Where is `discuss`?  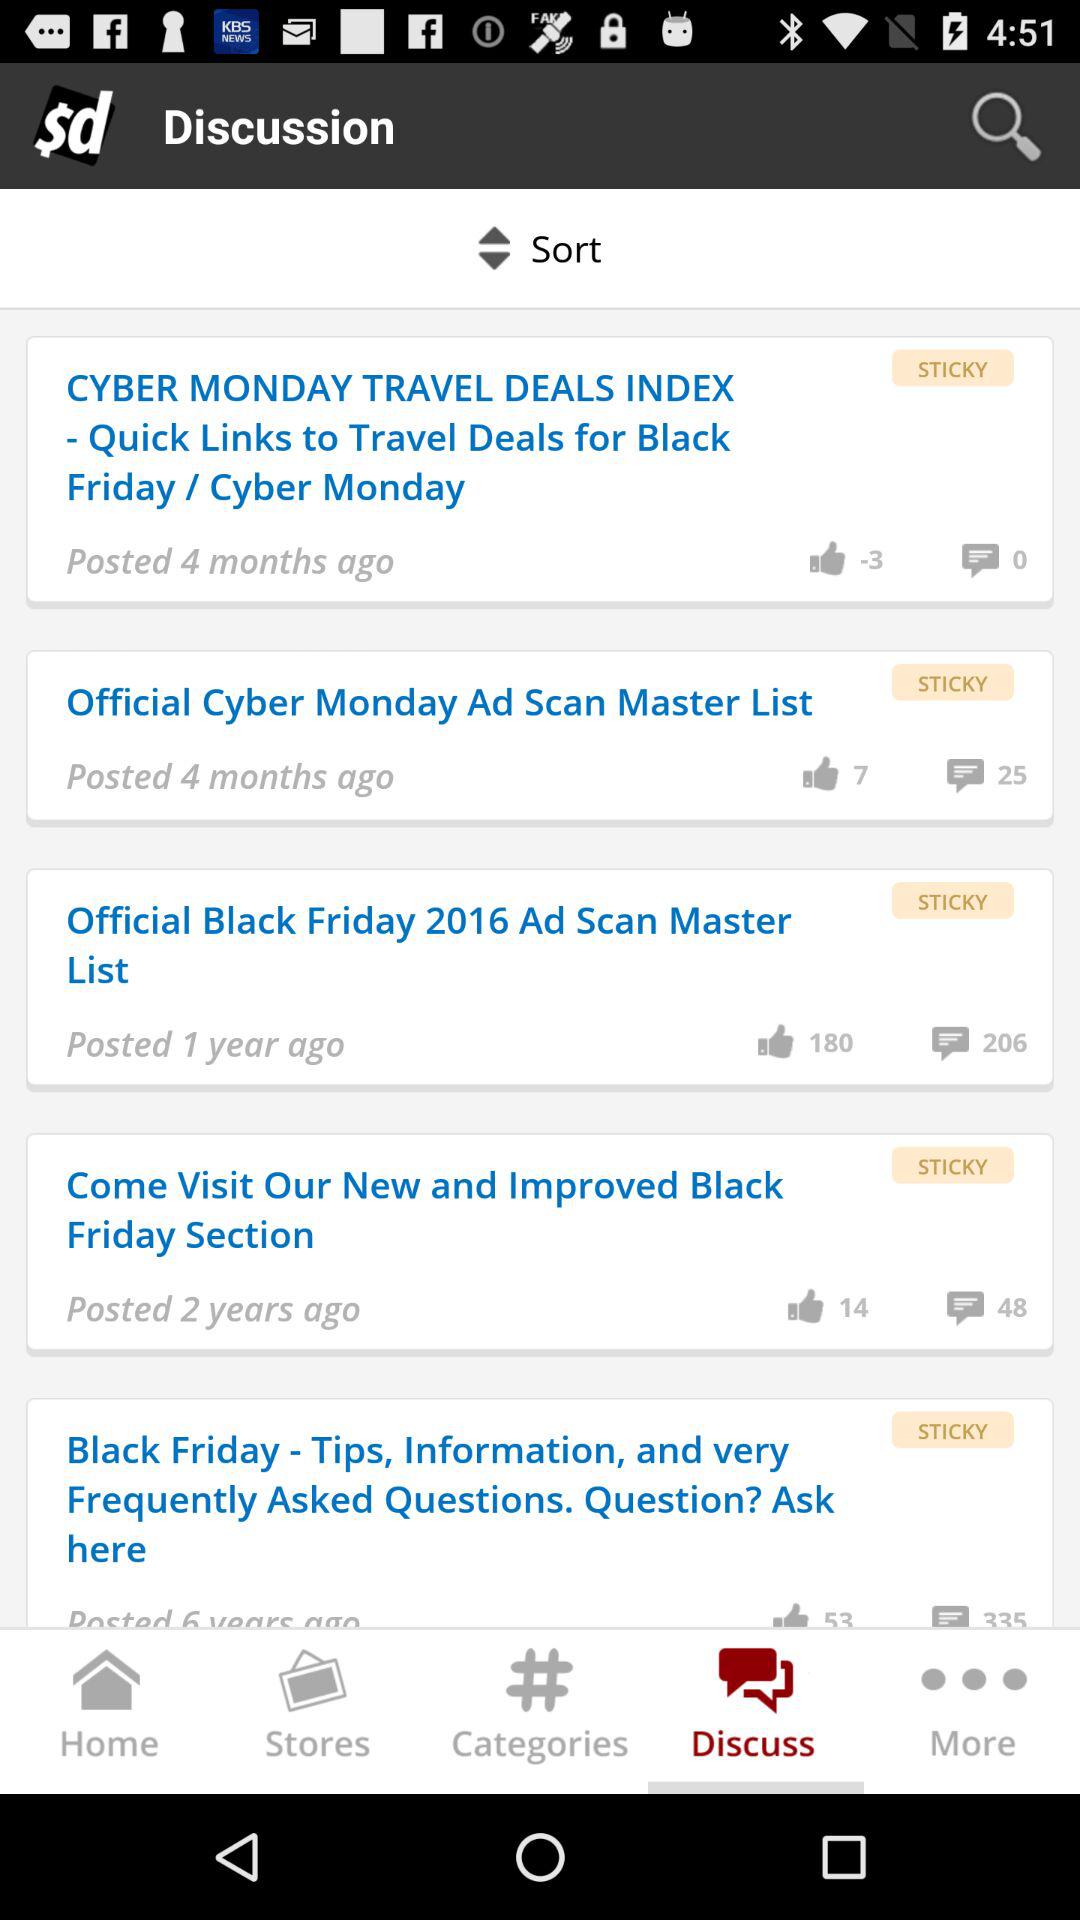 discuss is located at coordinates (756, 1716).